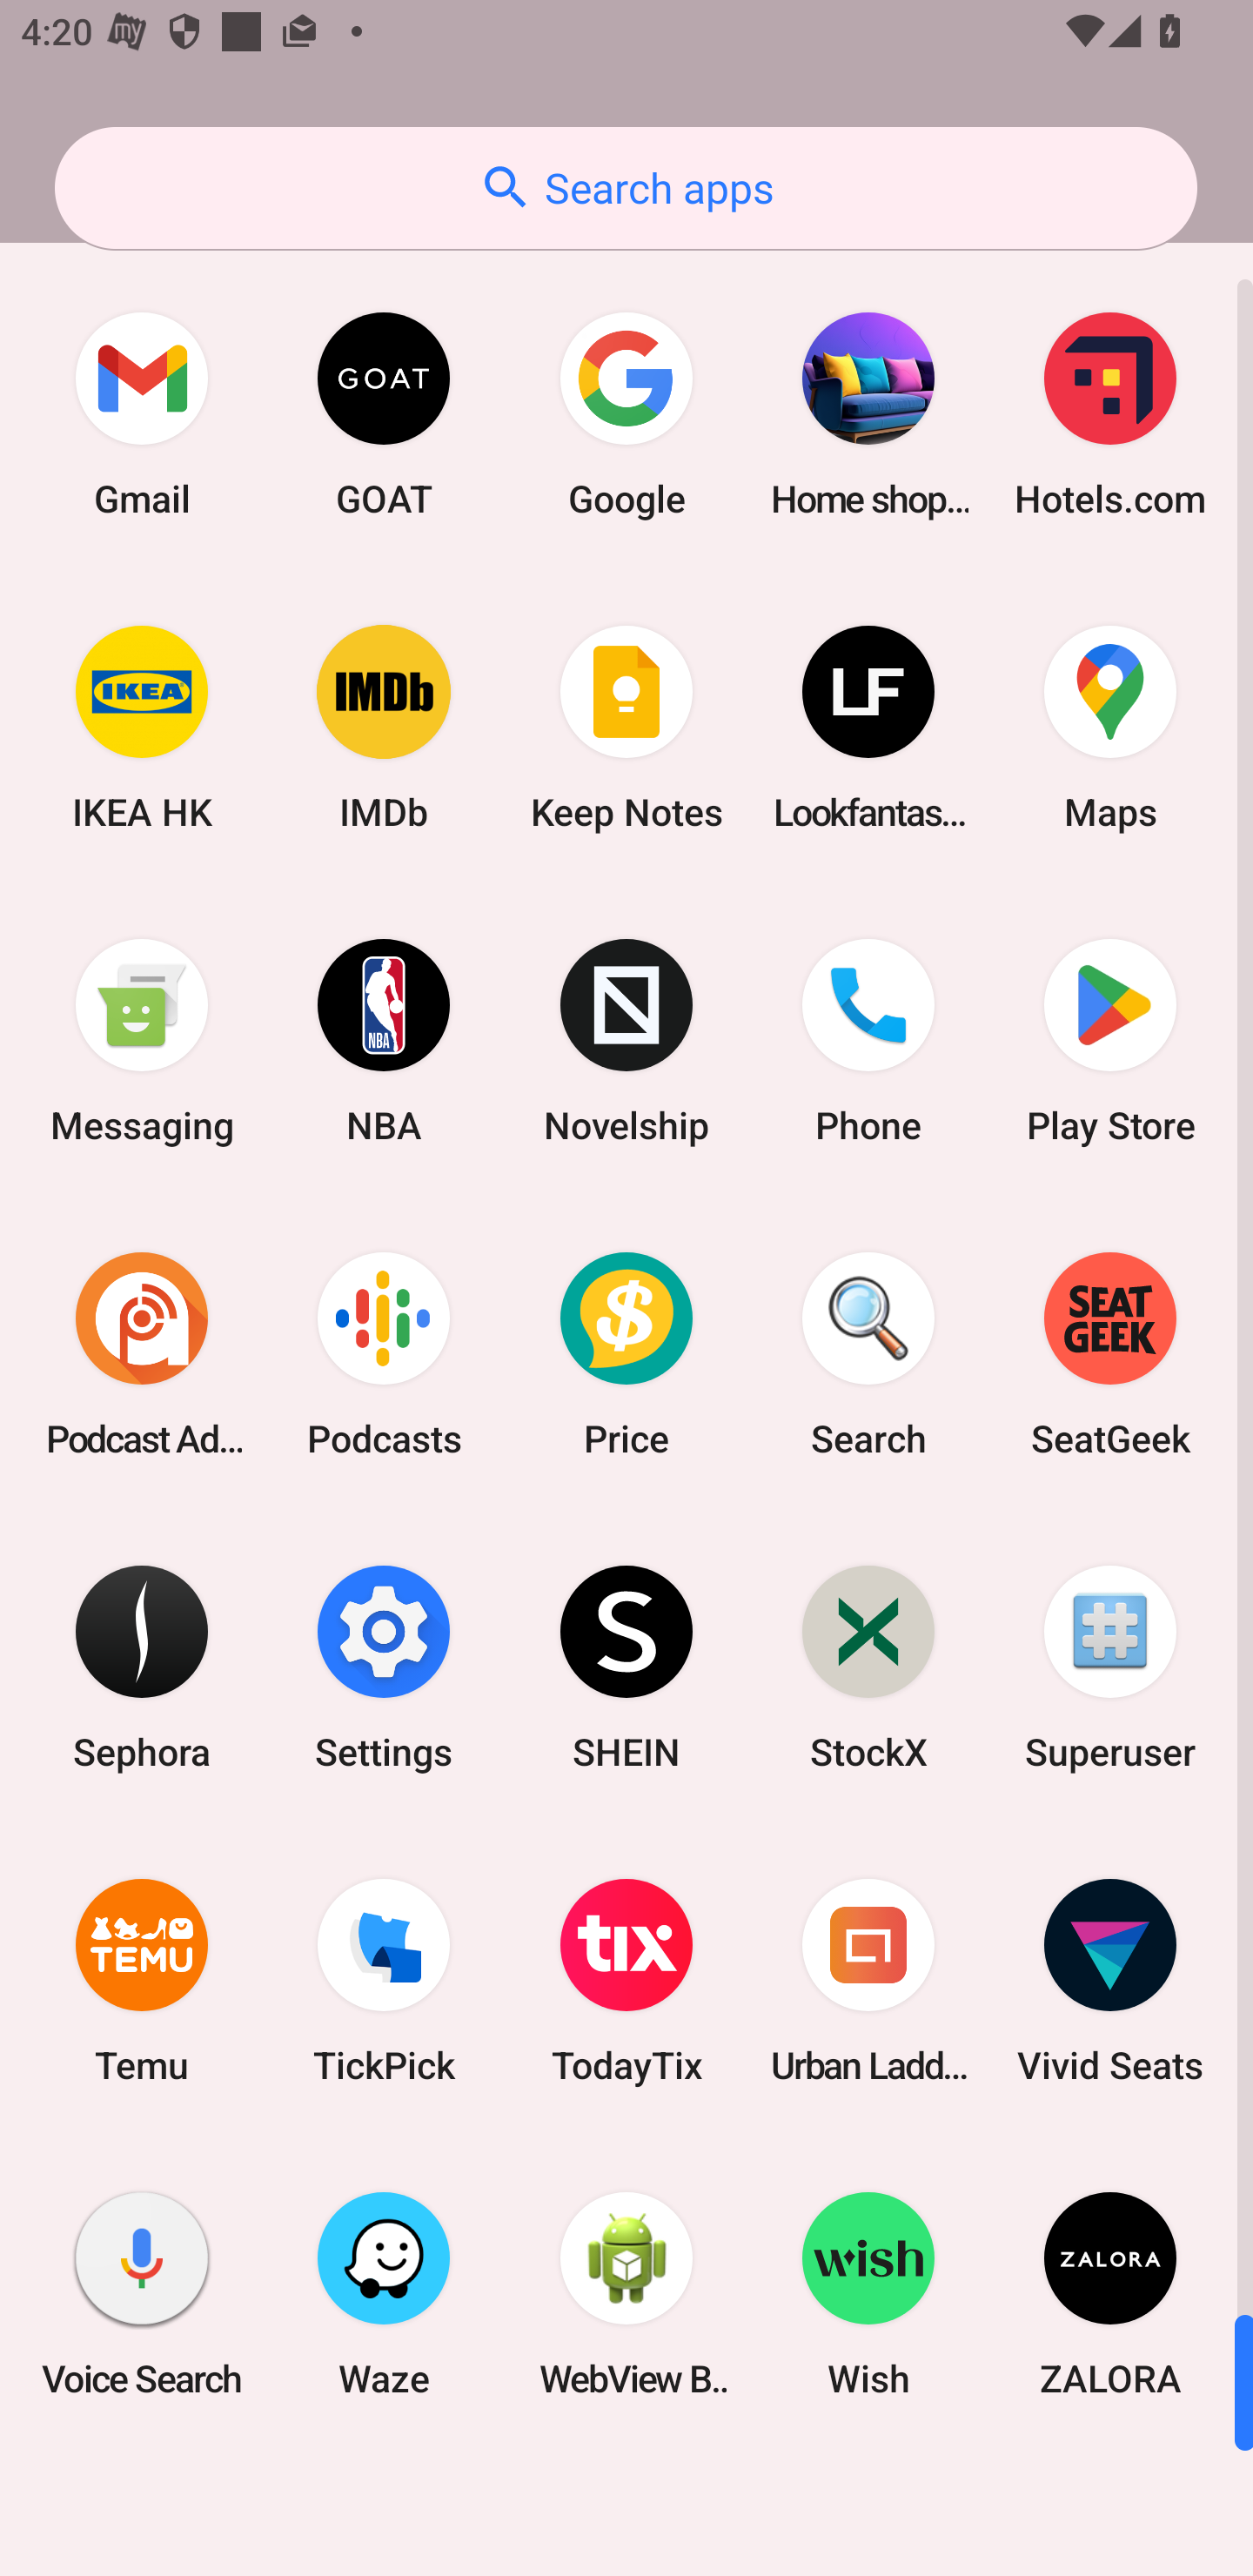 The image size is (1253, 2576). What do you see at coordinates (868, 1041) in the screenshot?
I see `Phone` at bounding box center [868, 1041].